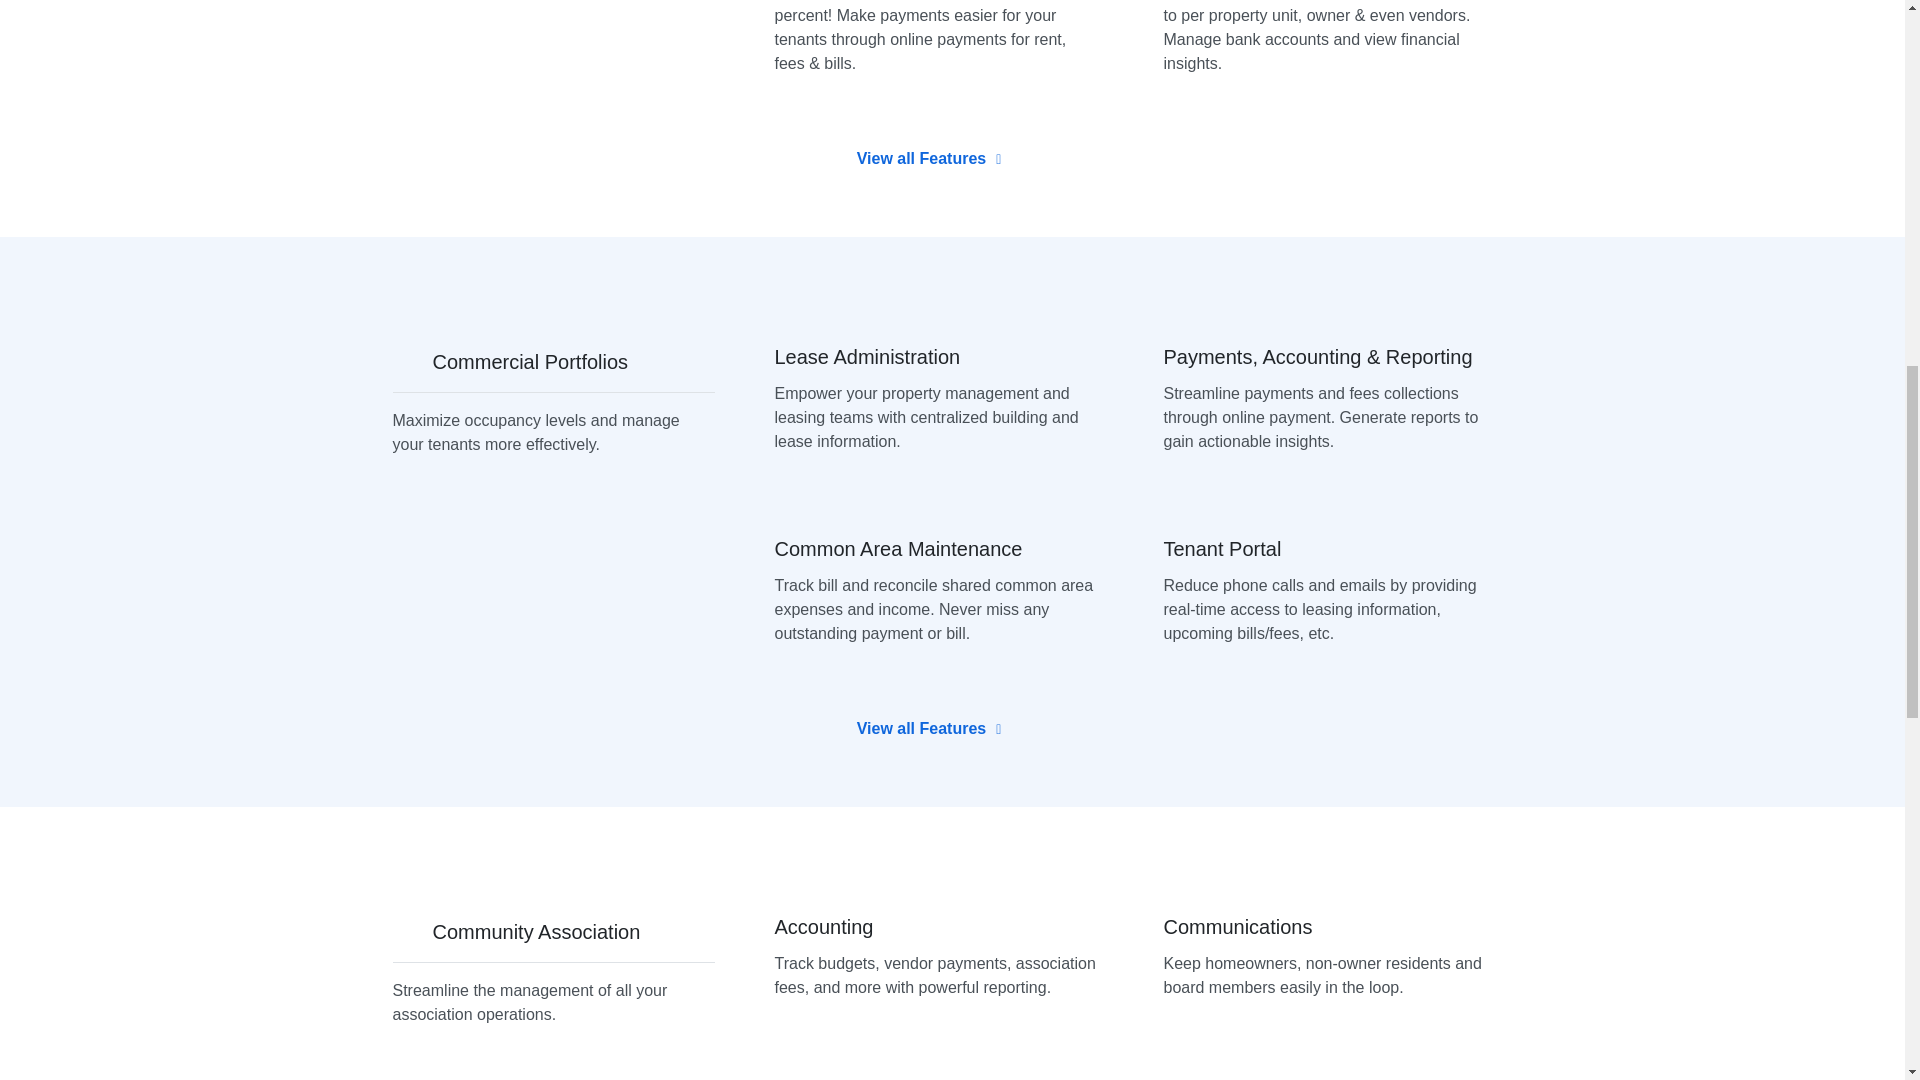 This screenshot has width=1920, height=1080. What do you see at coordinates (929, 728) in the screenshot?
I see `View all Features` at bounding box center [929, 728].